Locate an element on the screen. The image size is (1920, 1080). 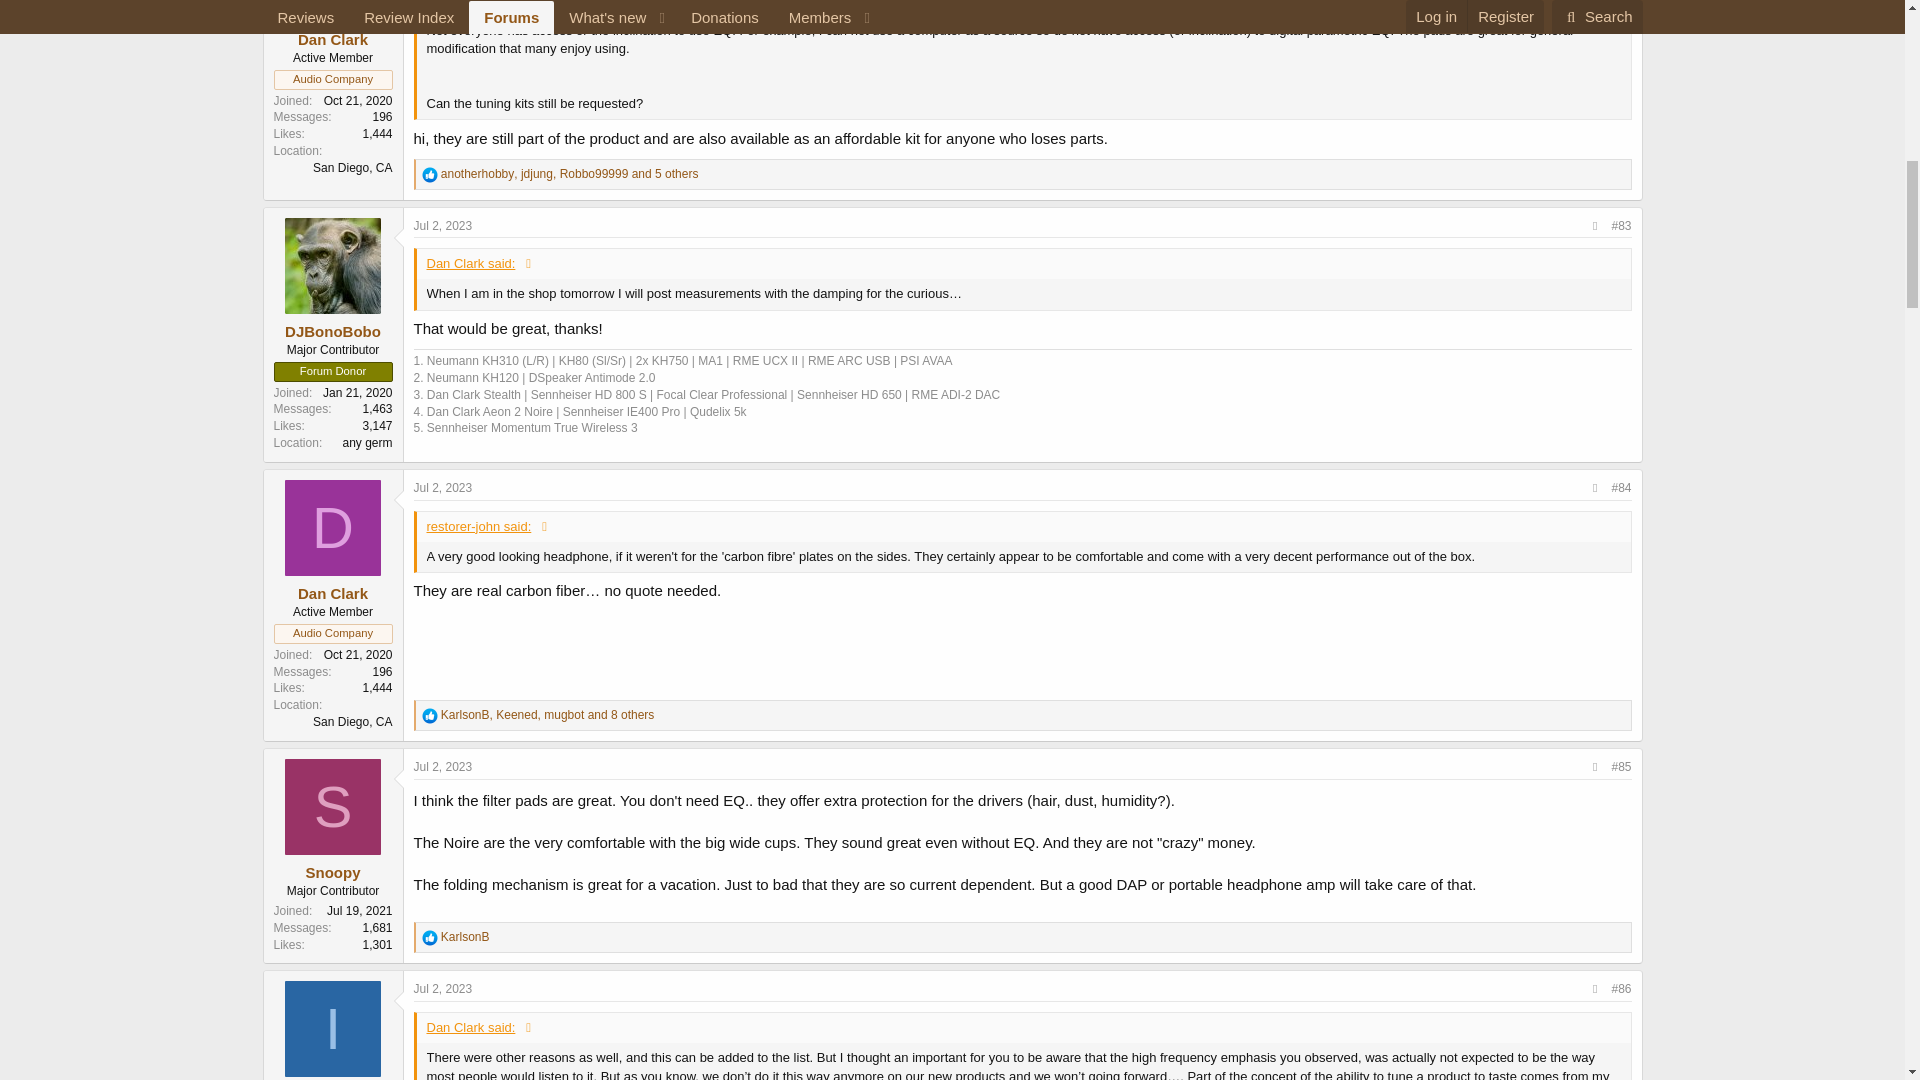
Jul 2, 2023 at 3:13 PM is located at coordinates (443, 767).